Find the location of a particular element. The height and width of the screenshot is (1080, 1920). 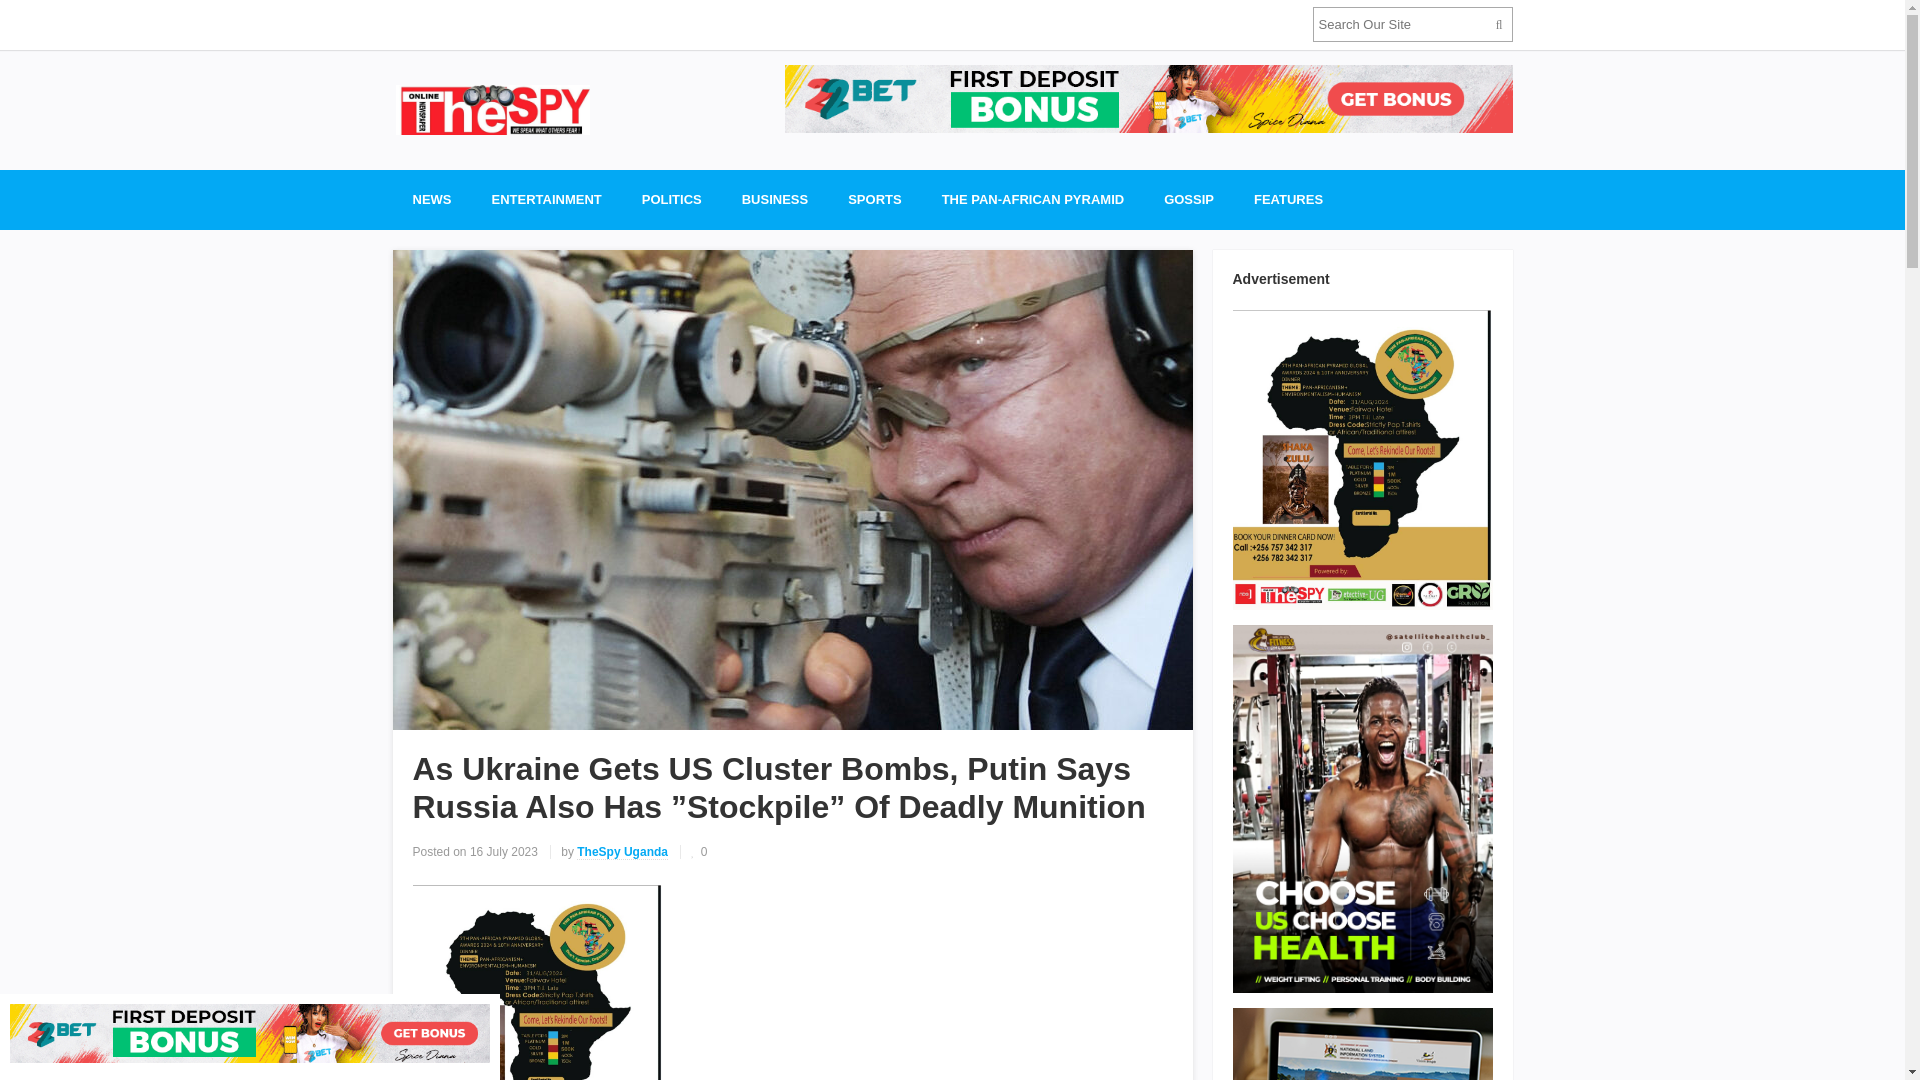

0 is located at coordinates (698, 851).